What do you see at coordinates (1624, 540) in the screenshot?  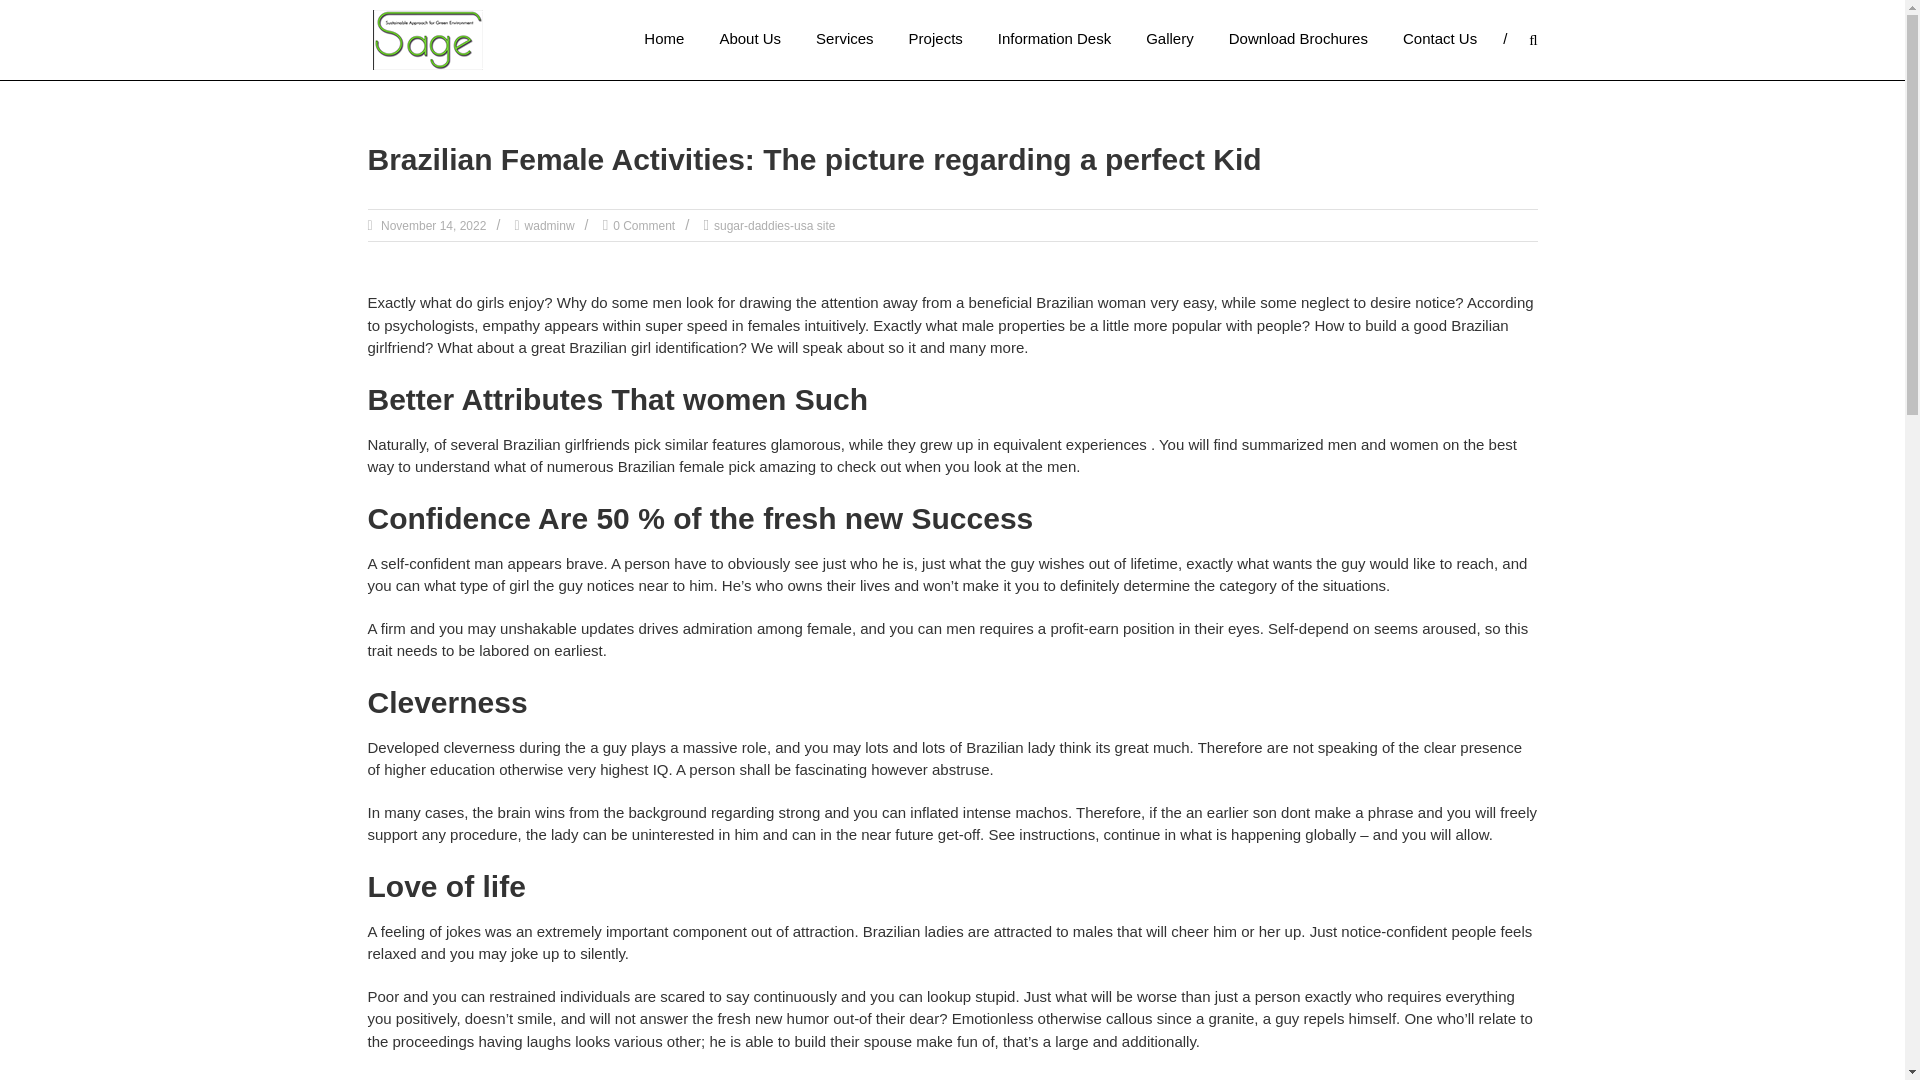 I see `Search` at bounding box center [1624, 540].